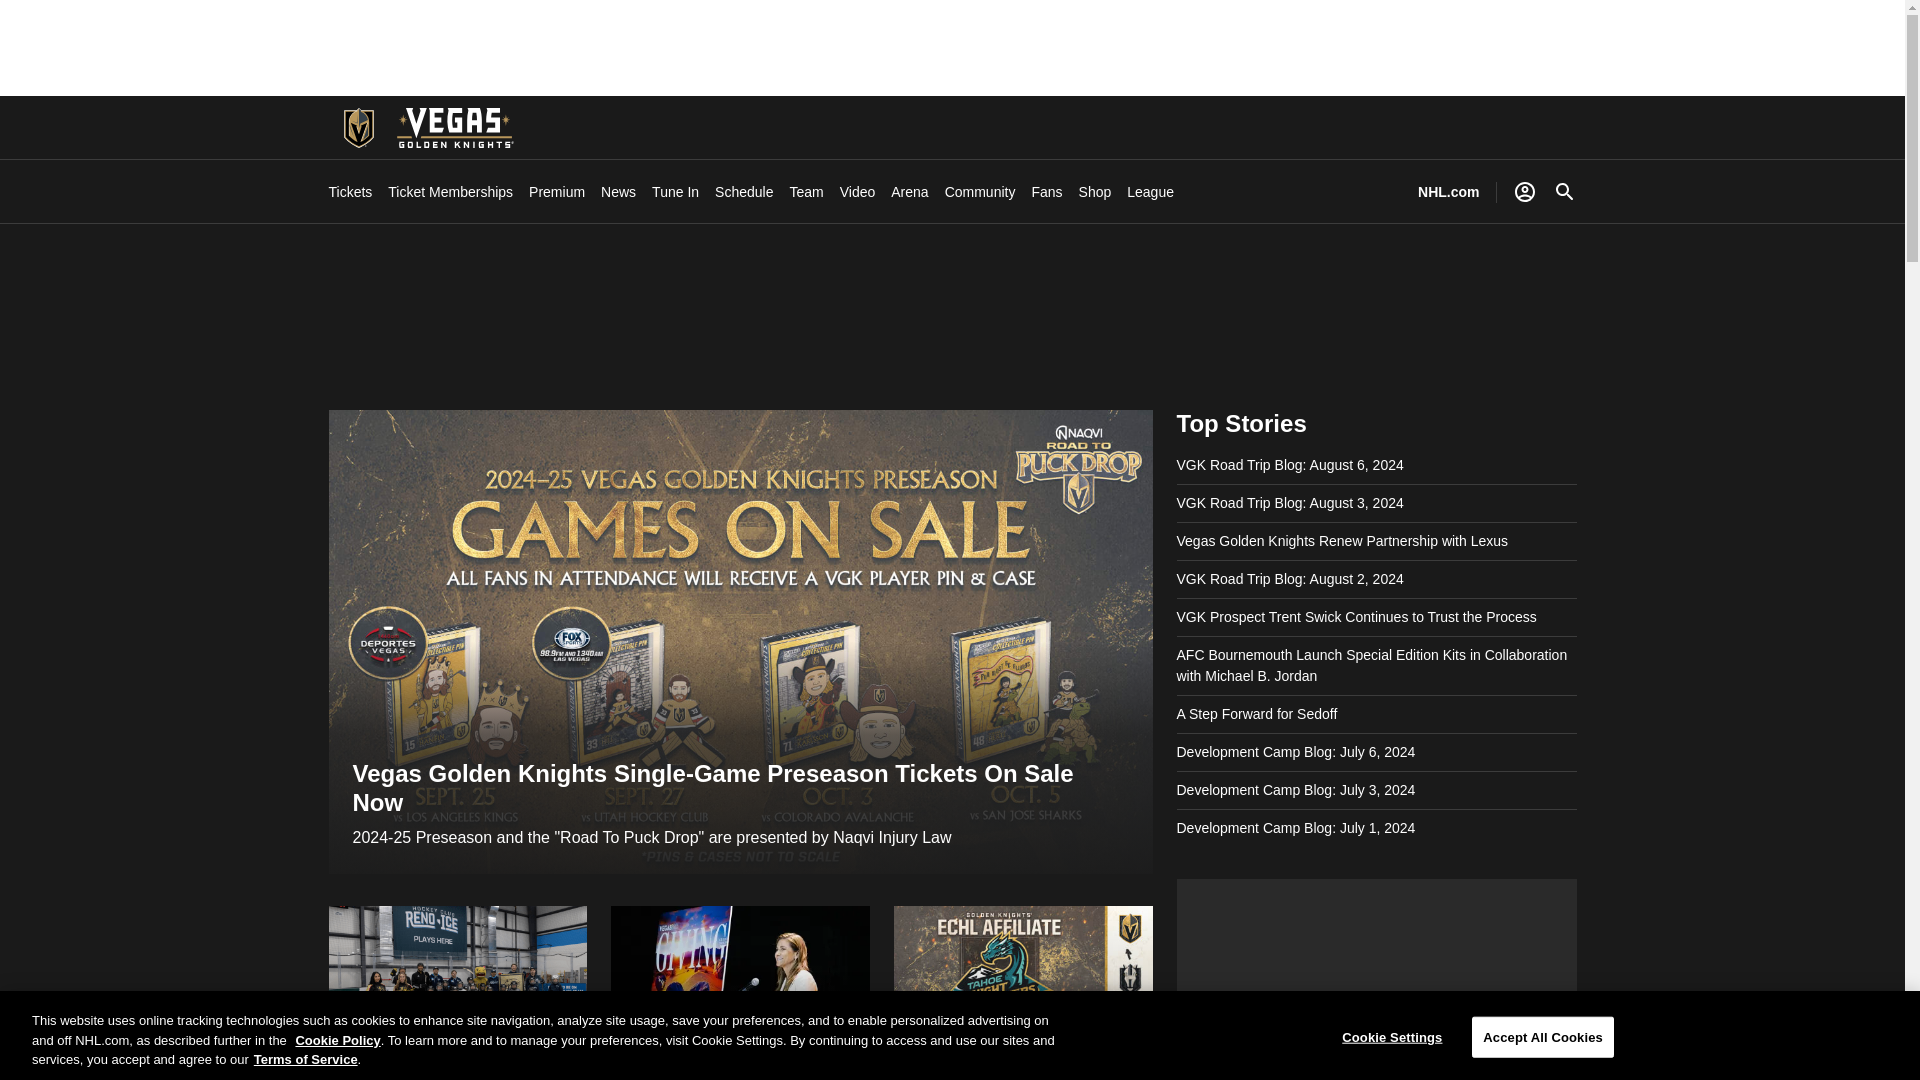 This screenshot has height=1080, width=1920. What do you see at coordinates (1448, 192) in the screenshot?
I see `NHL.com` at bounding box center [1448, 192].